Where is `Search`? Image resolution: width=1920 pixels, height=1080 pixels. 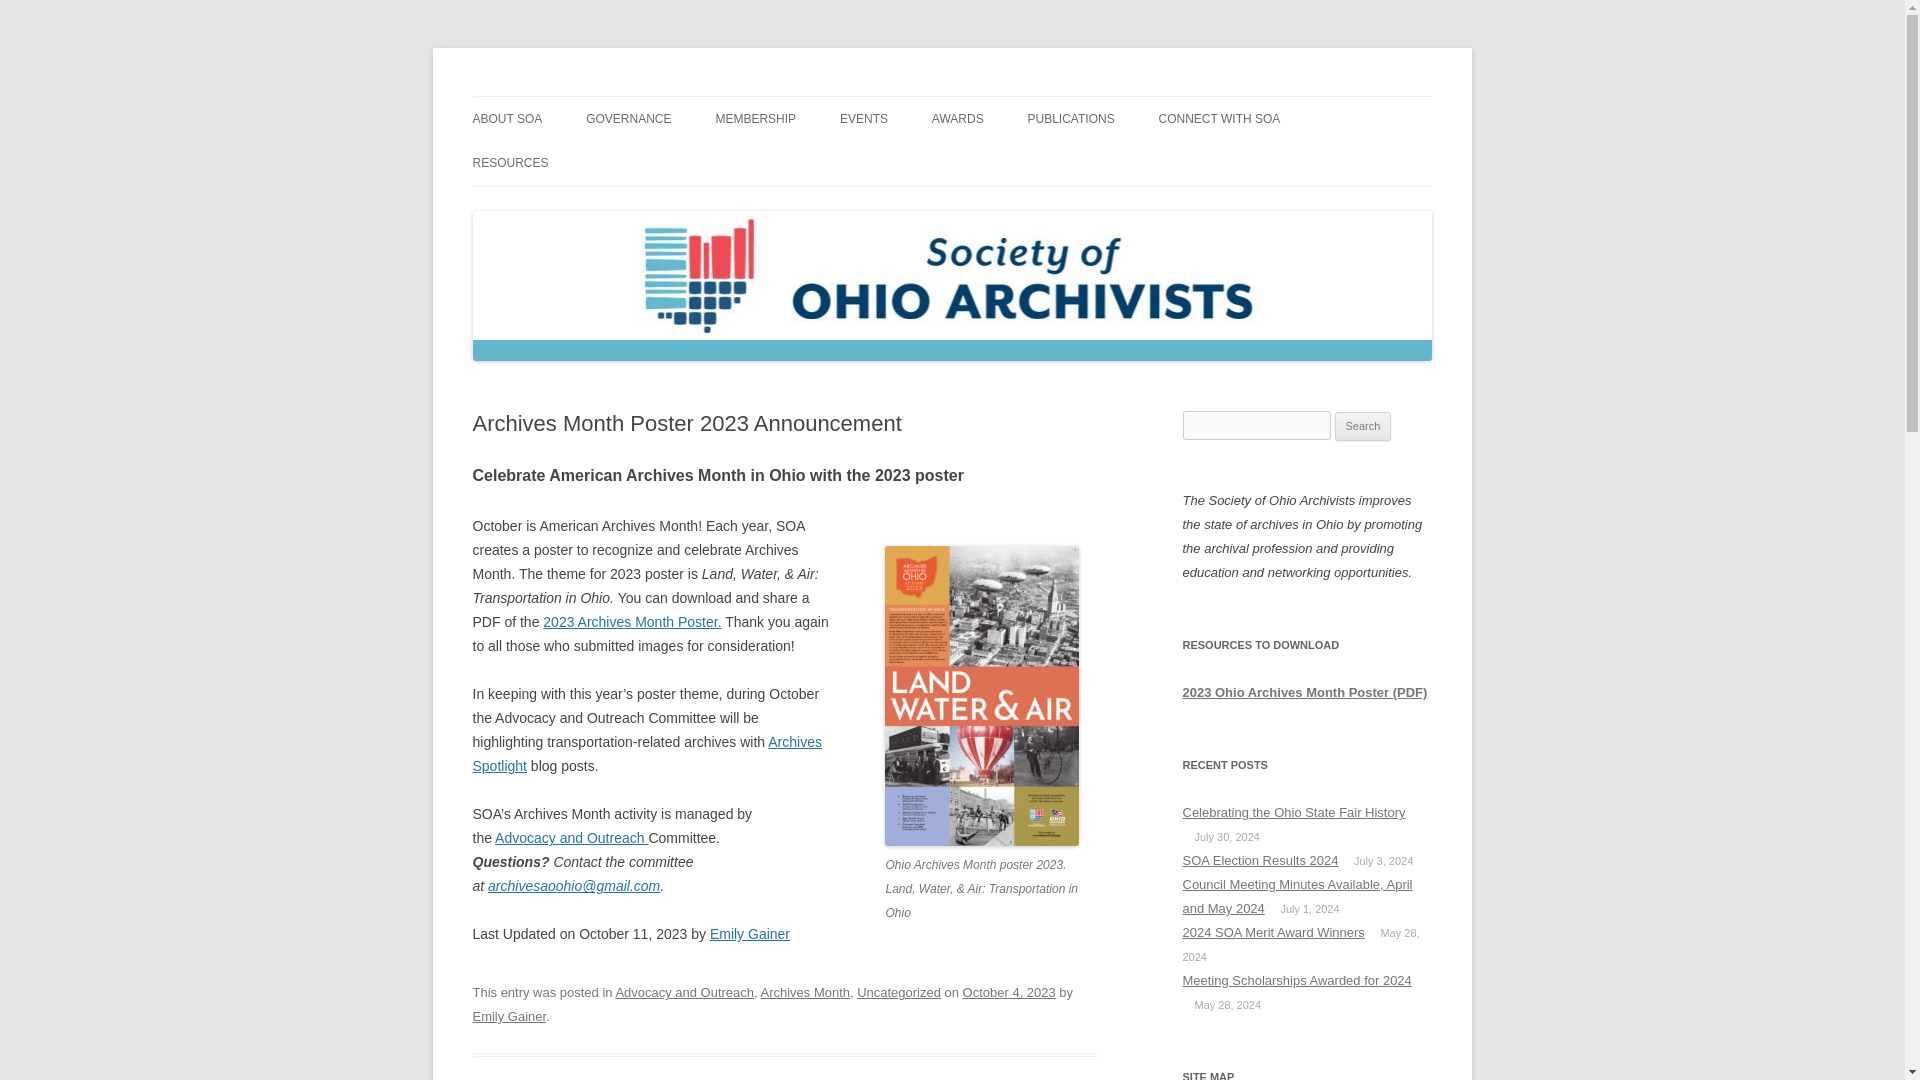
Search is located at coordinates (1363, 426).